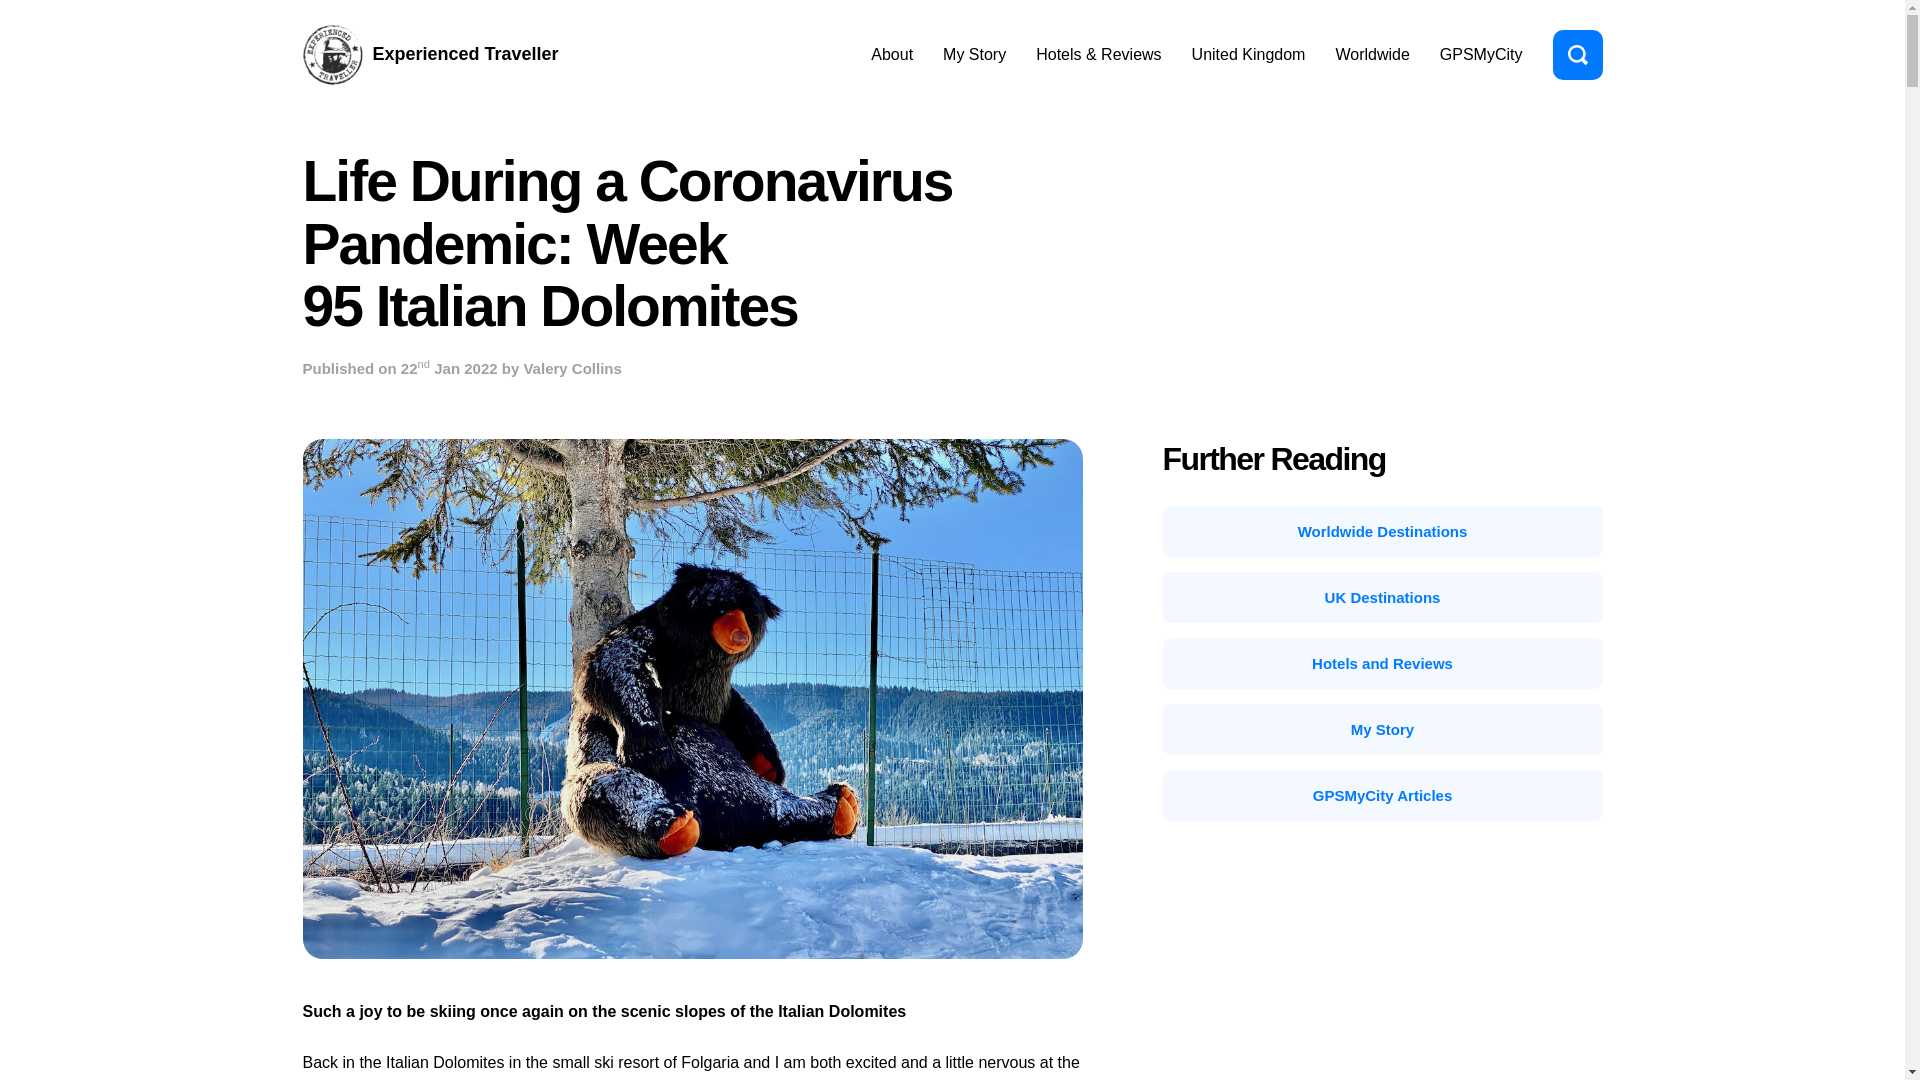 The width and height of the screenshot is (1920, 1080). Describe the element at coordinates (1381, 729) in the screenshot. I see `My Story` at that location.